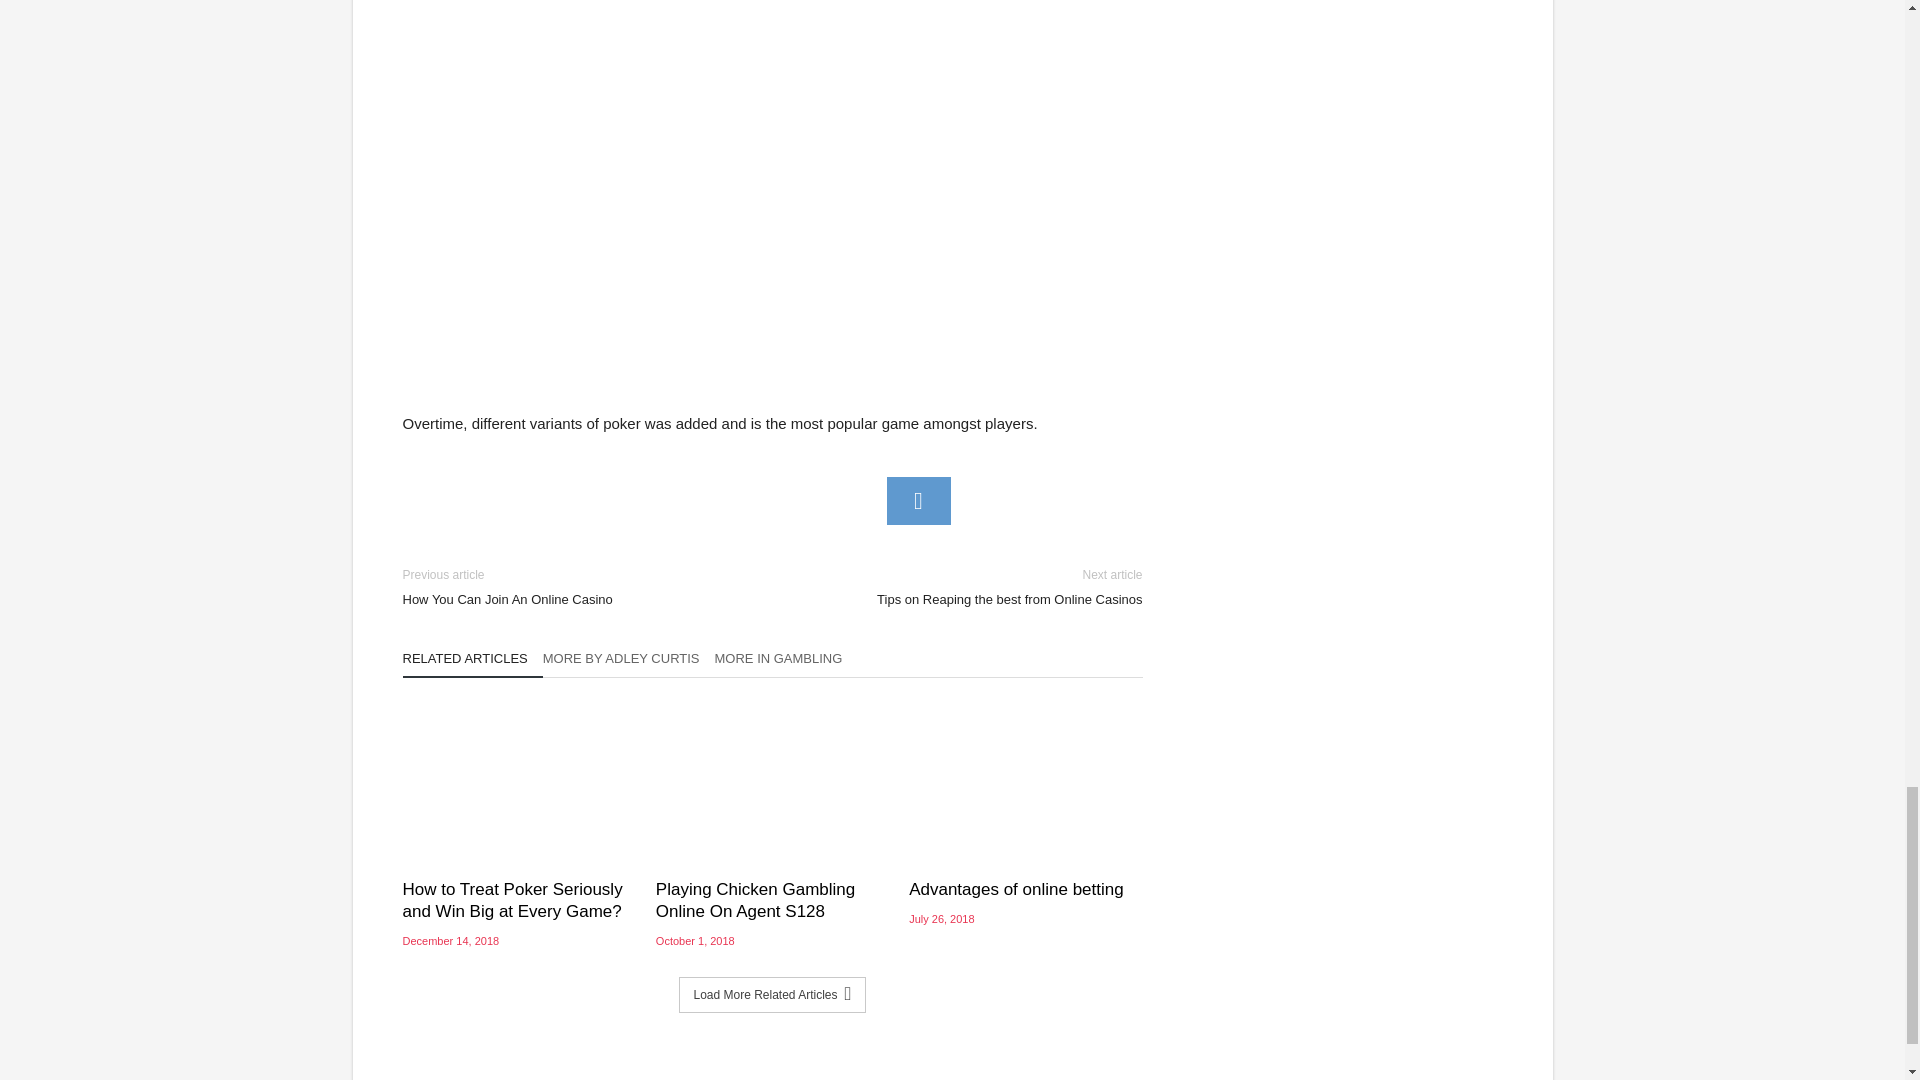  Describe the element at coordinates (918, 500) in the screenshot. I see `reddit` at that location.